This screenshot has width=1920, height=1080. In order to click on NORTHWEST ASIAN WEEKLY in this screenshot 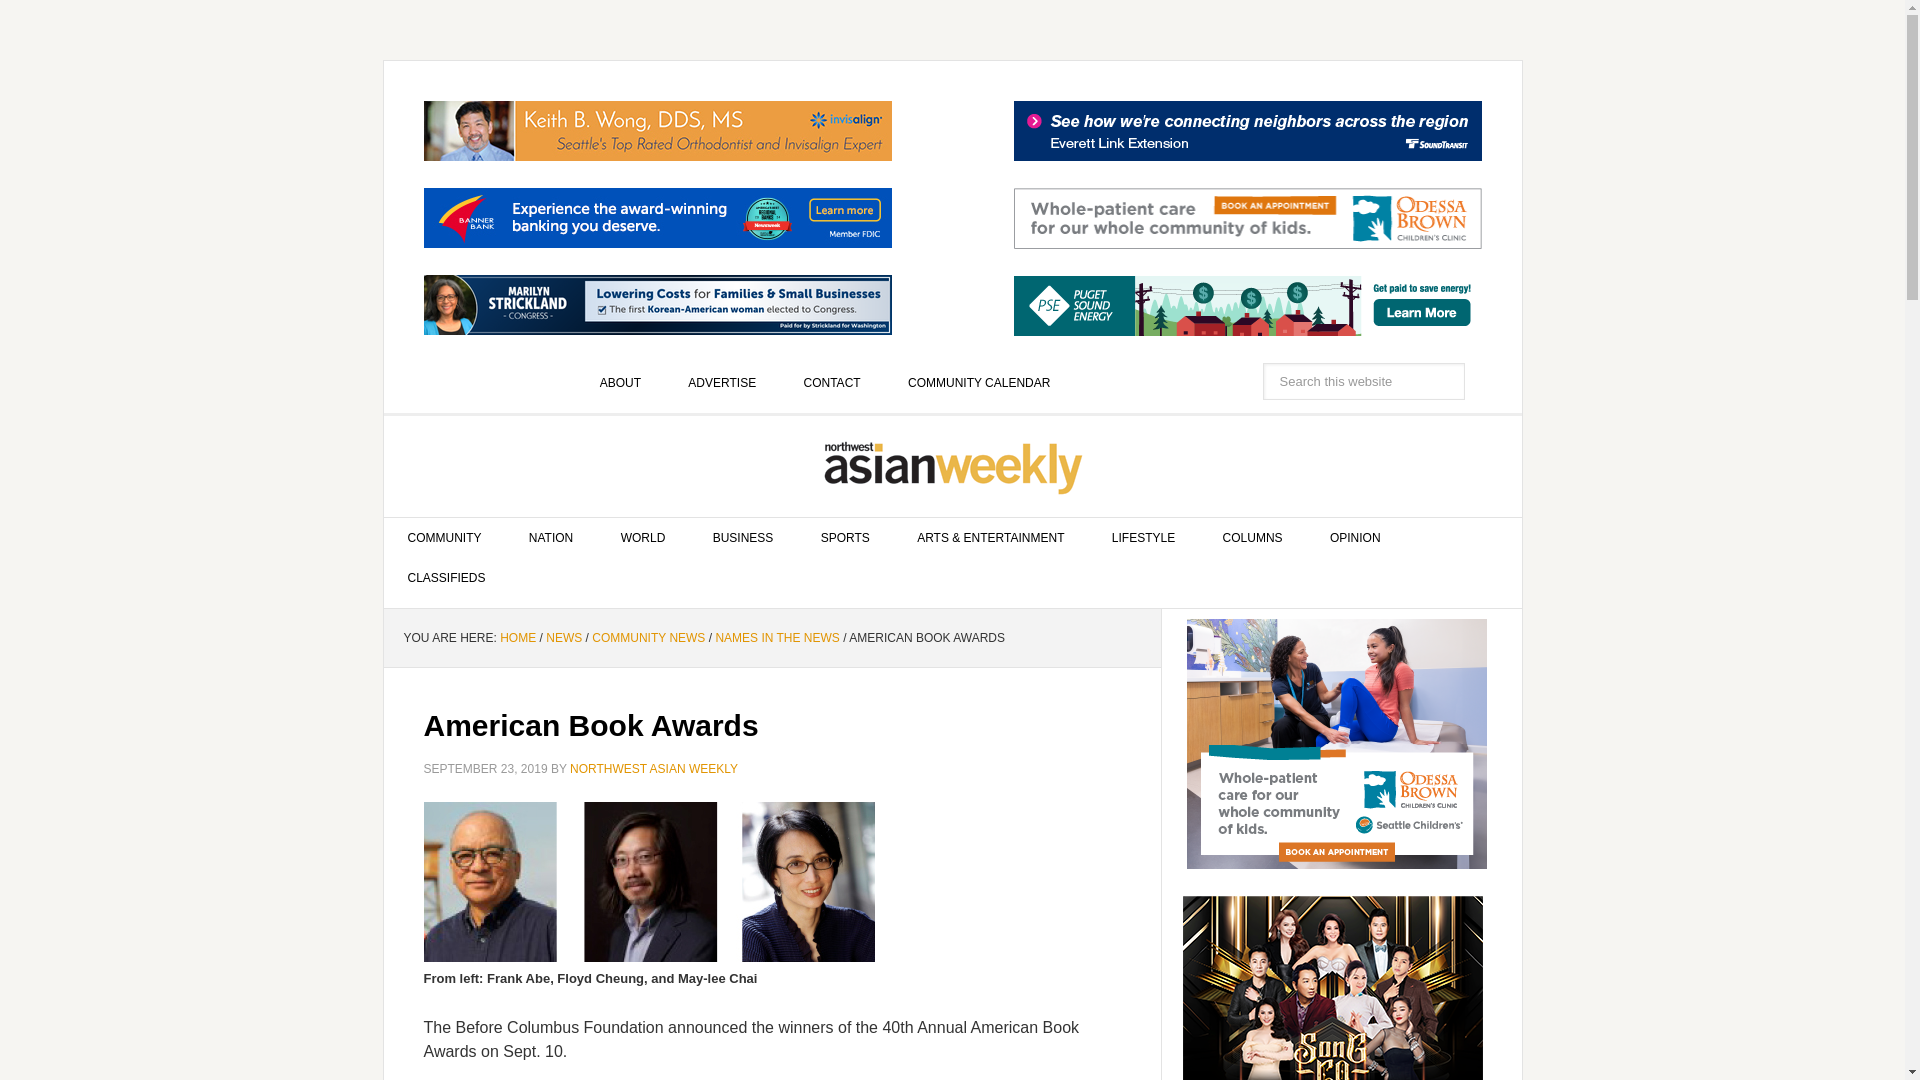, I will do `click(953, 466)`.